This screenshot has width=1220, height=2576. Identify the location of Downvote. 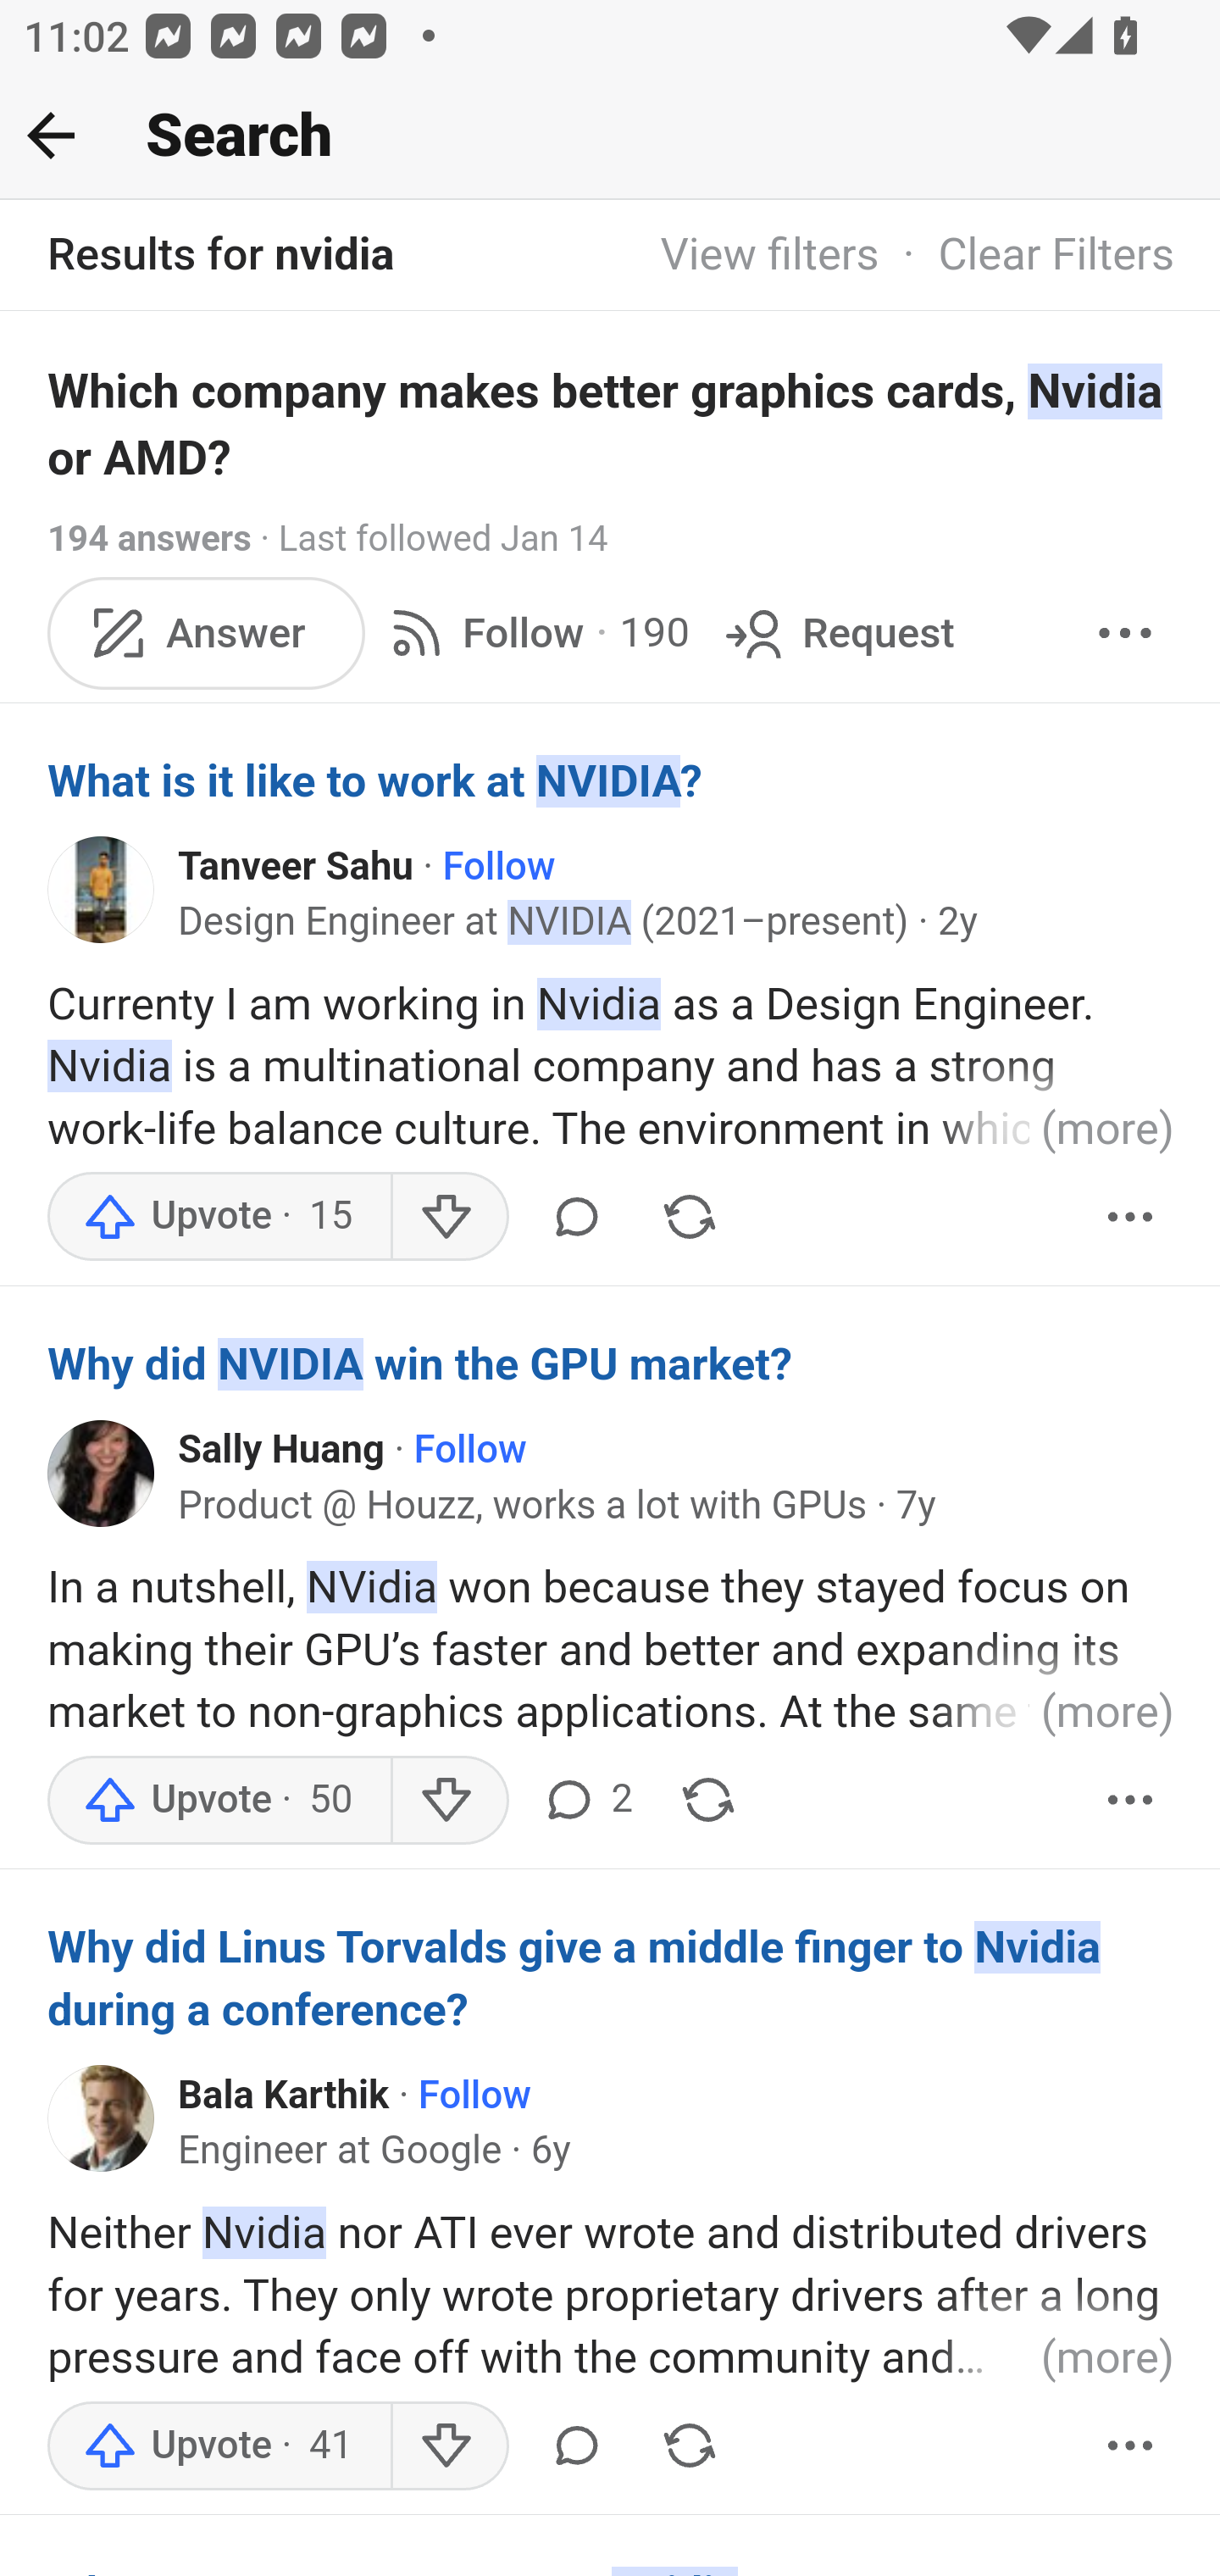
(449, 2446).